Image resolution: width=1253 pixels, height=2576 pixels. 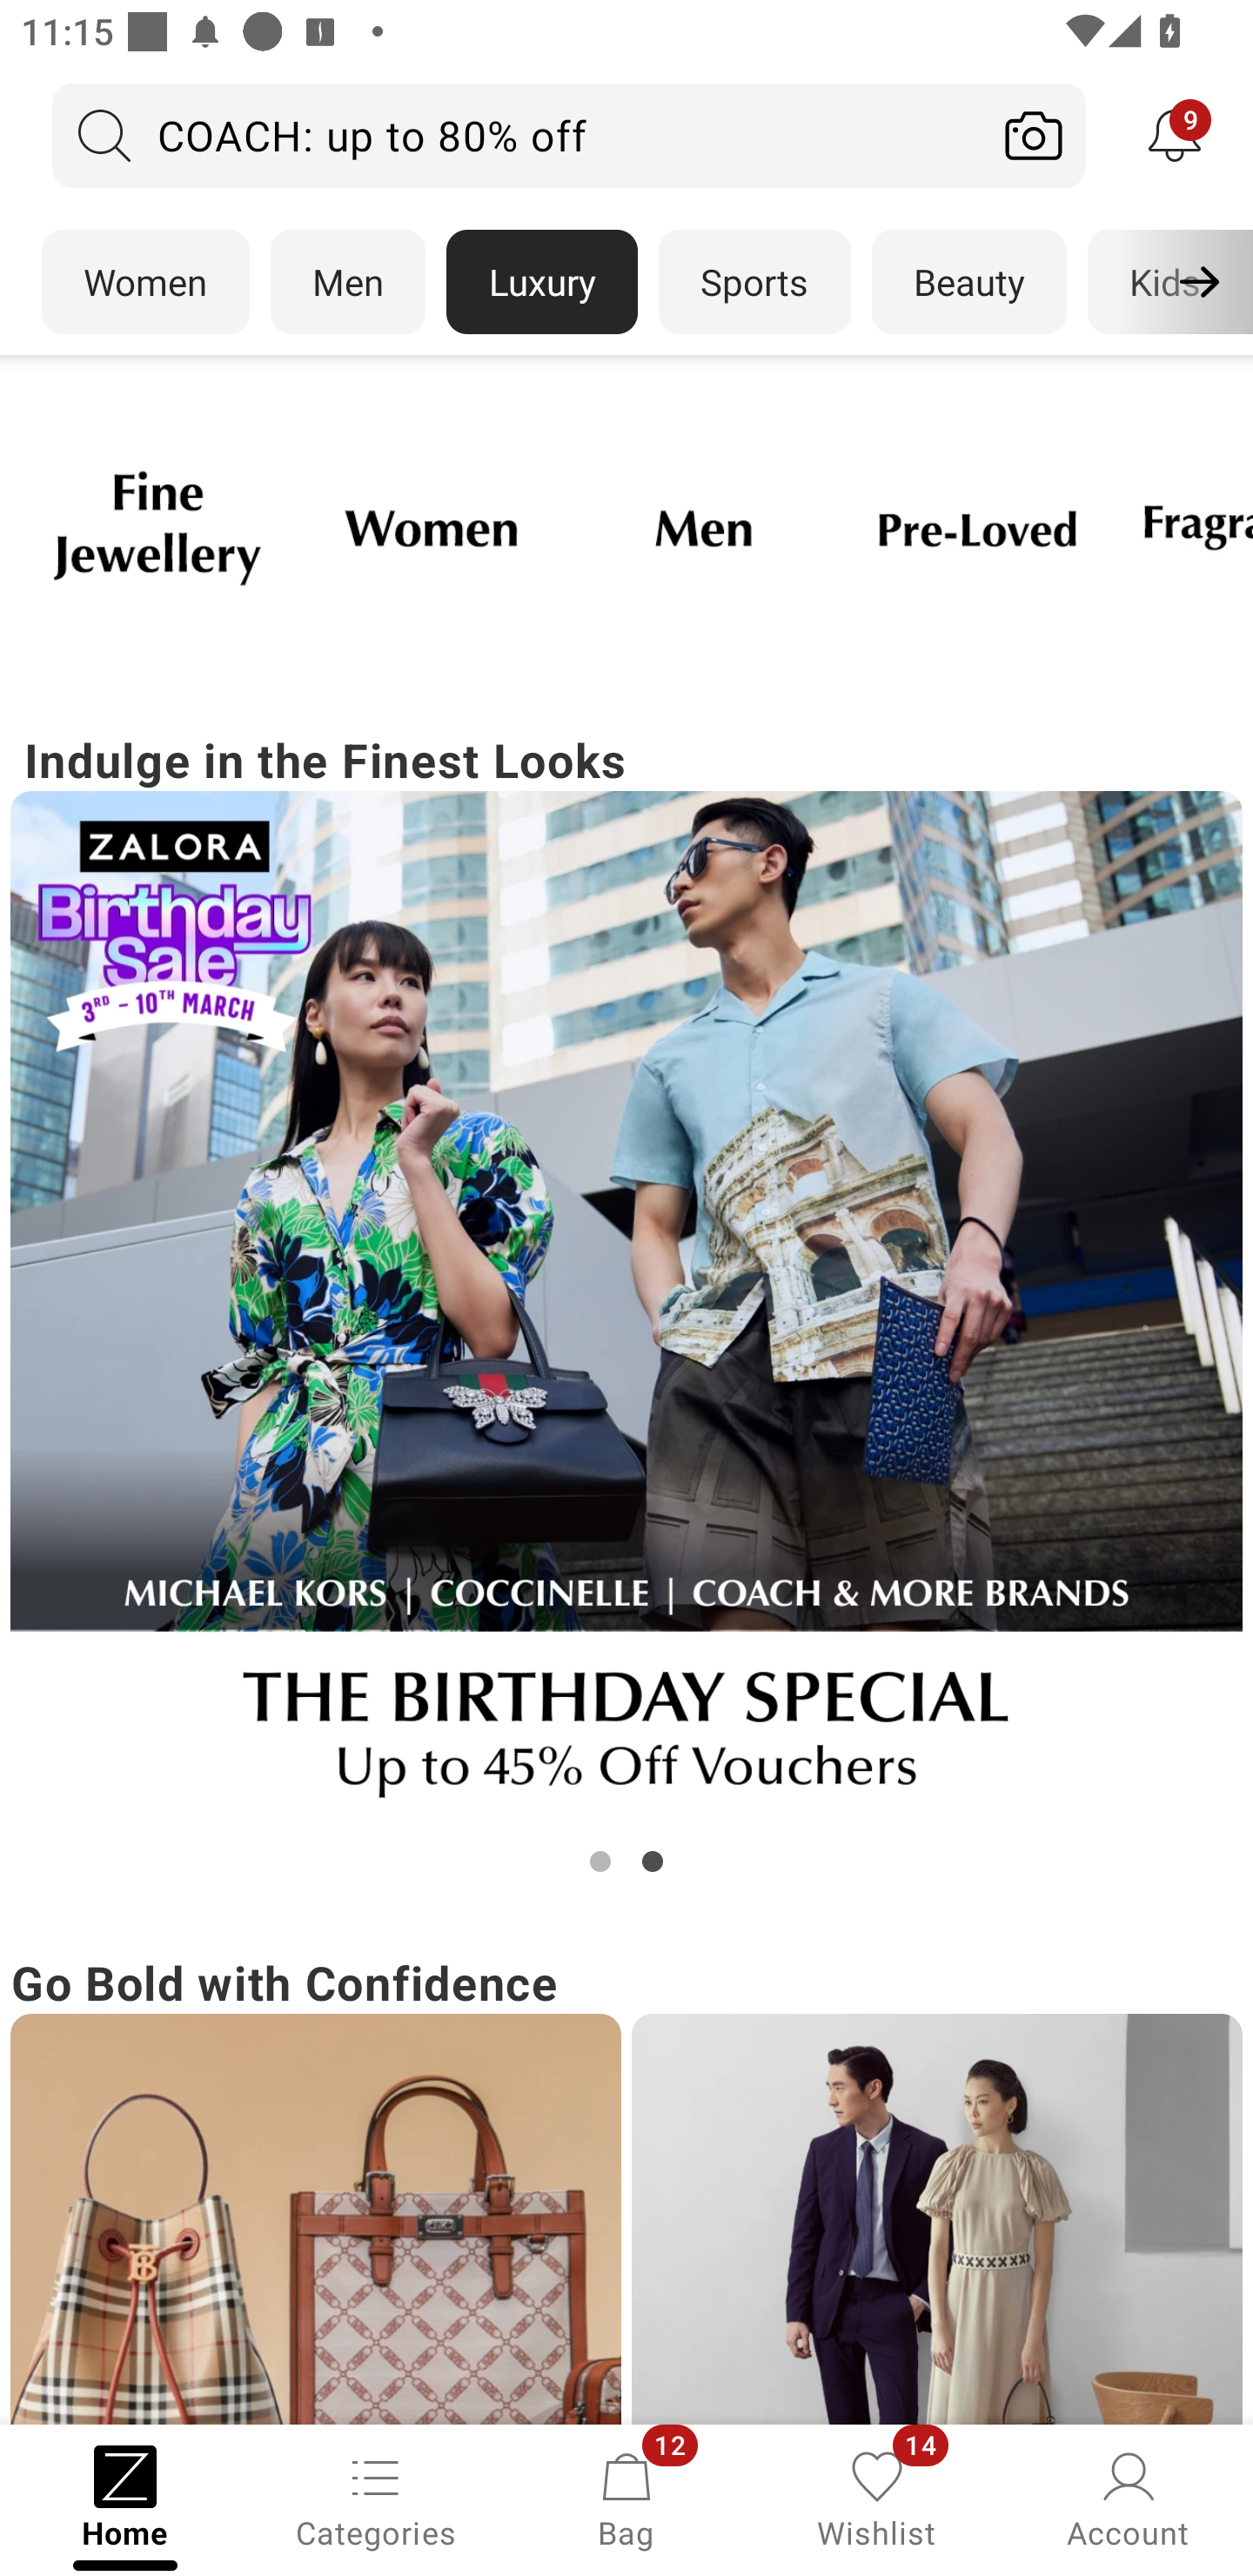 I want to click on COACH: up to 80% off, so click(x=517, y=135).